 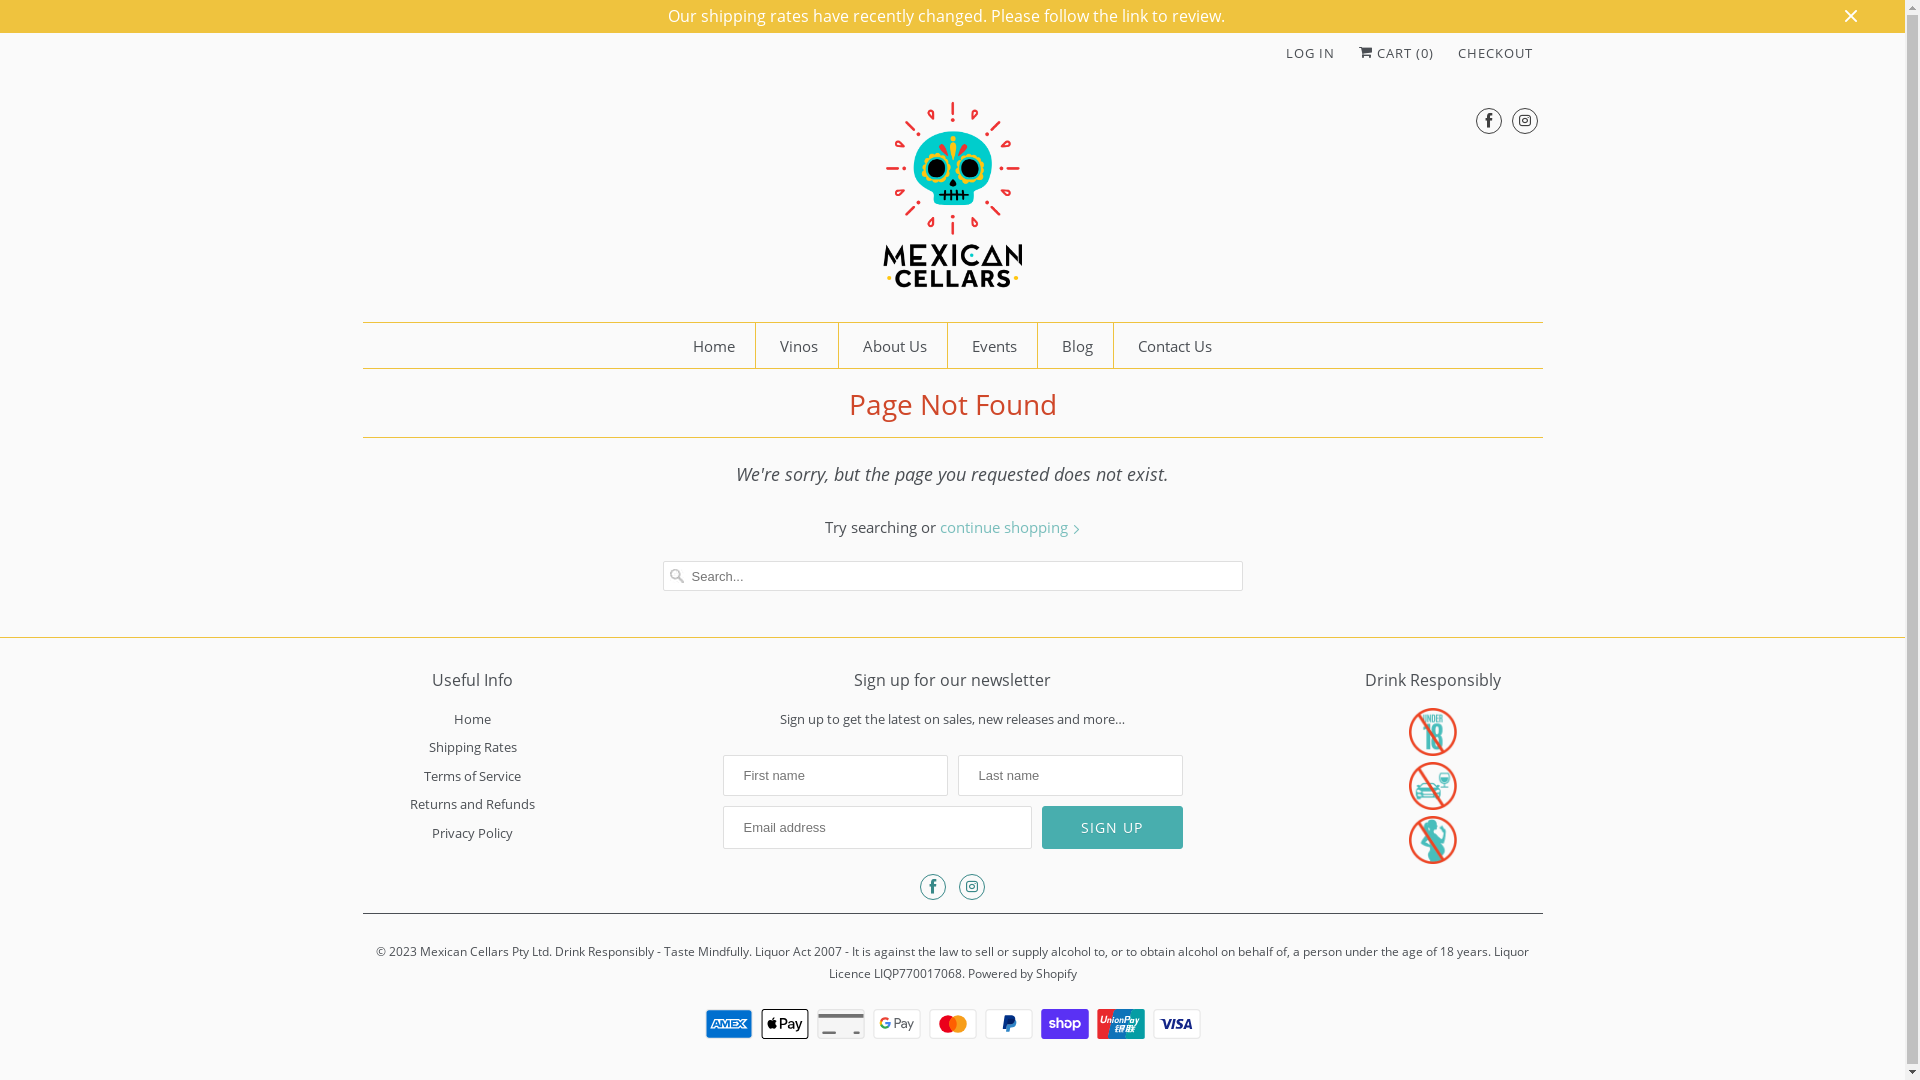 What do you see at coordinates (1010, 527) in the screenshot?
I see `continue shopping` at bounding box center [1010, 527].